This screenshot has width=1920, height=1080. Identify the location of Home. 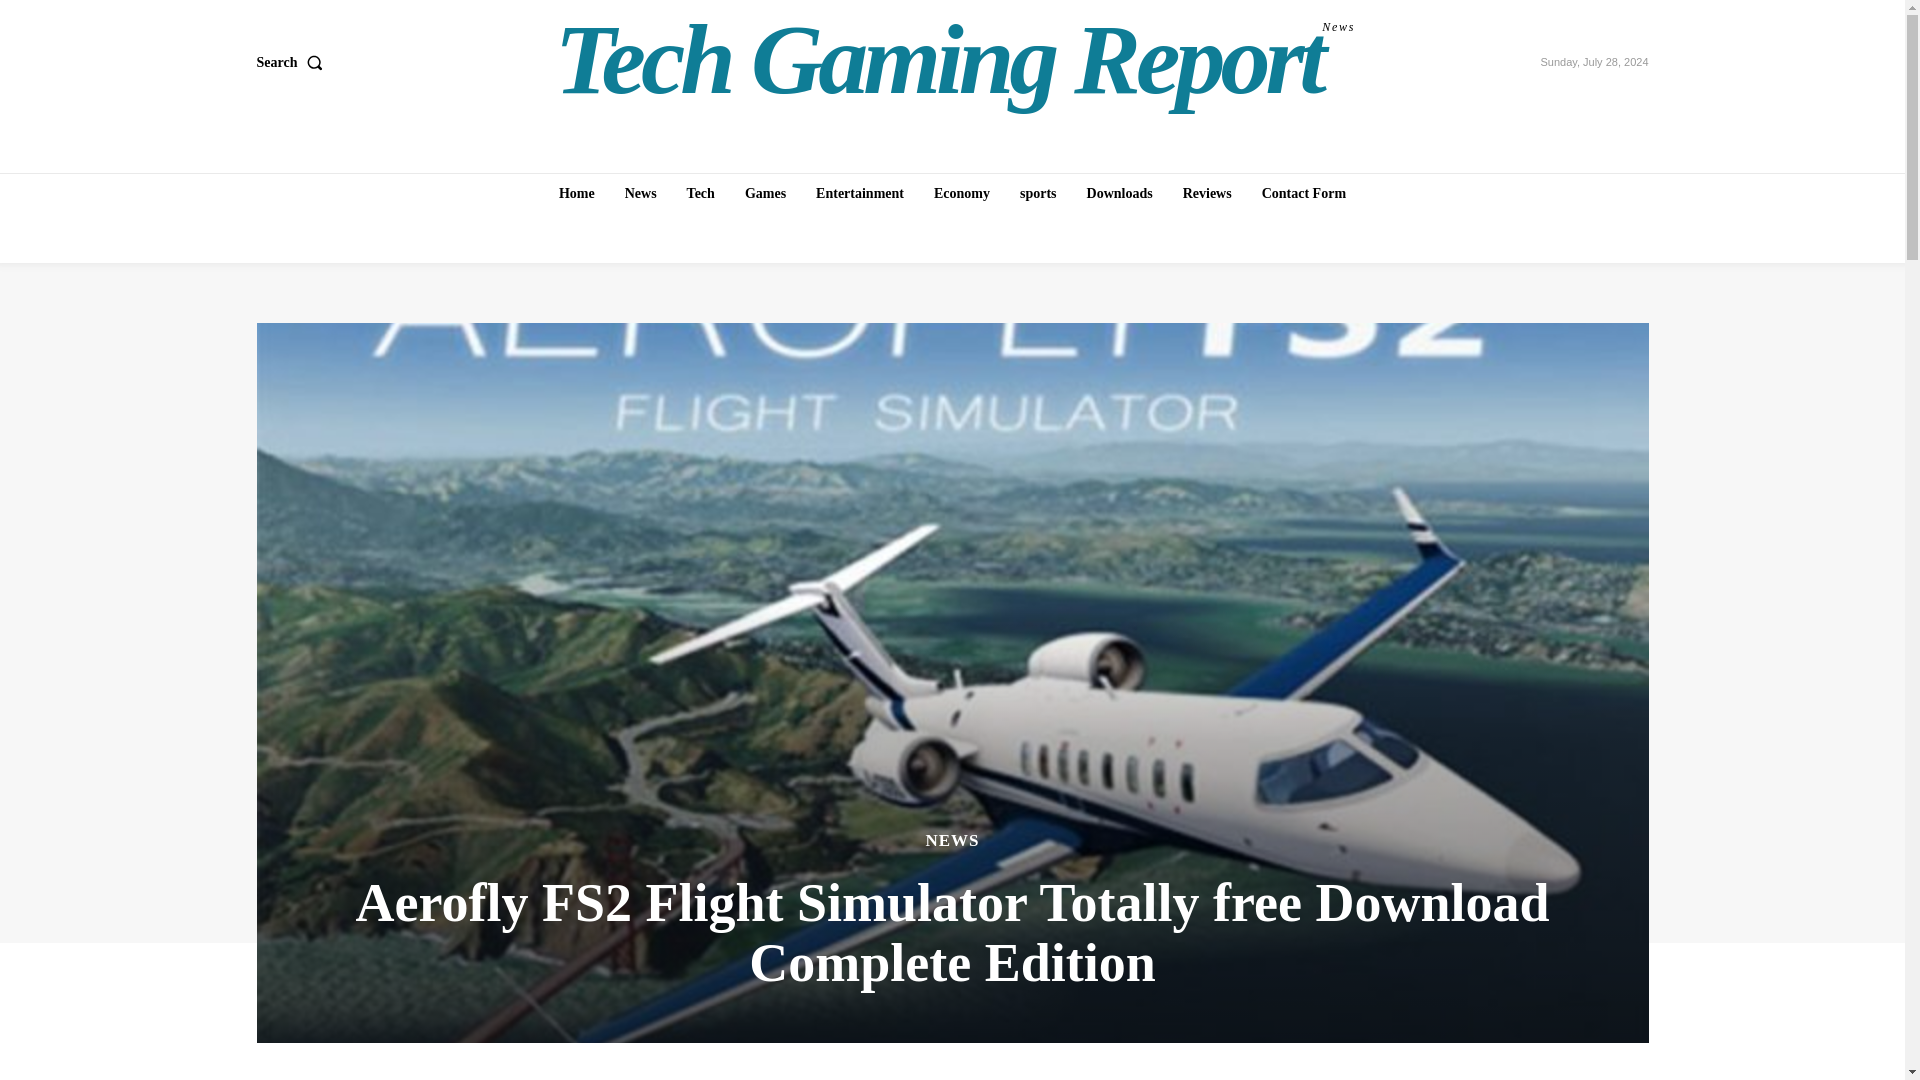
(955, 60).